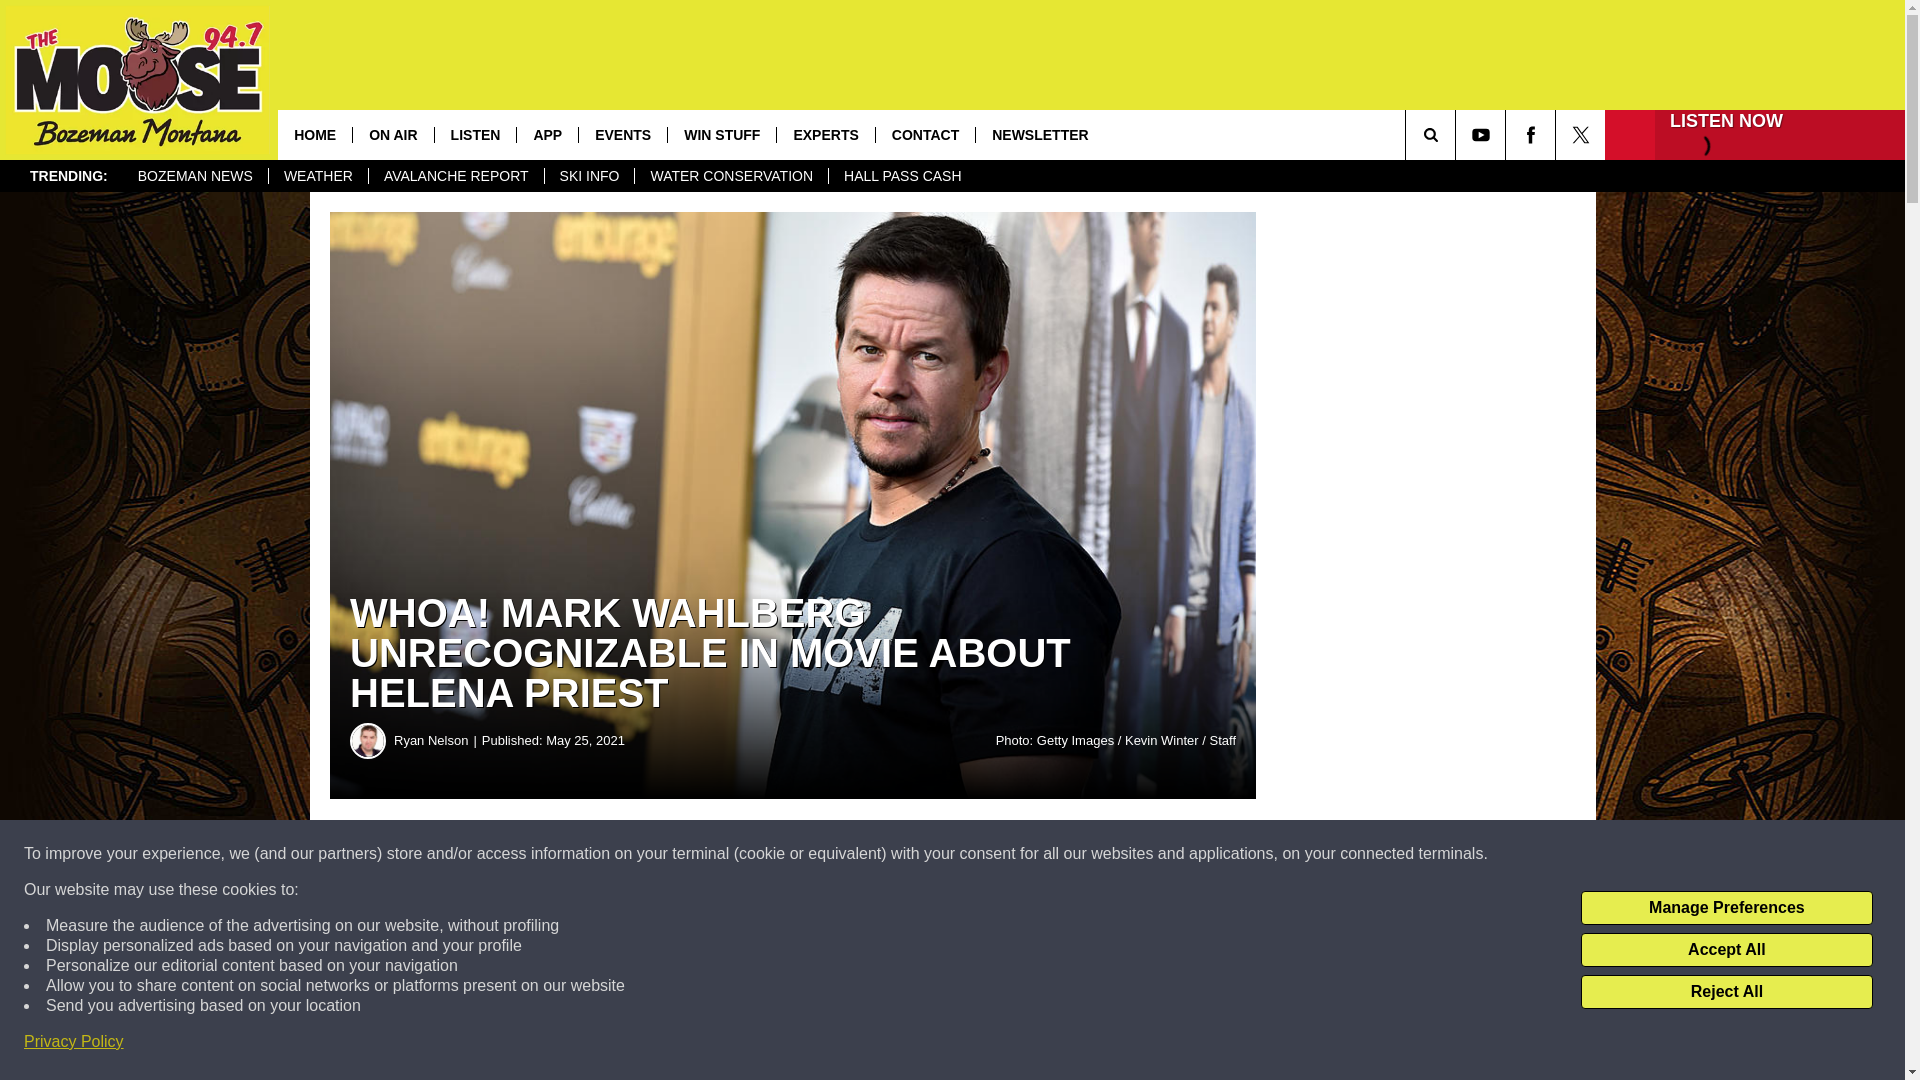 The width and height of the screenshot is (1920, 1080). I want to click on SEARCH, so click(1458, 134).